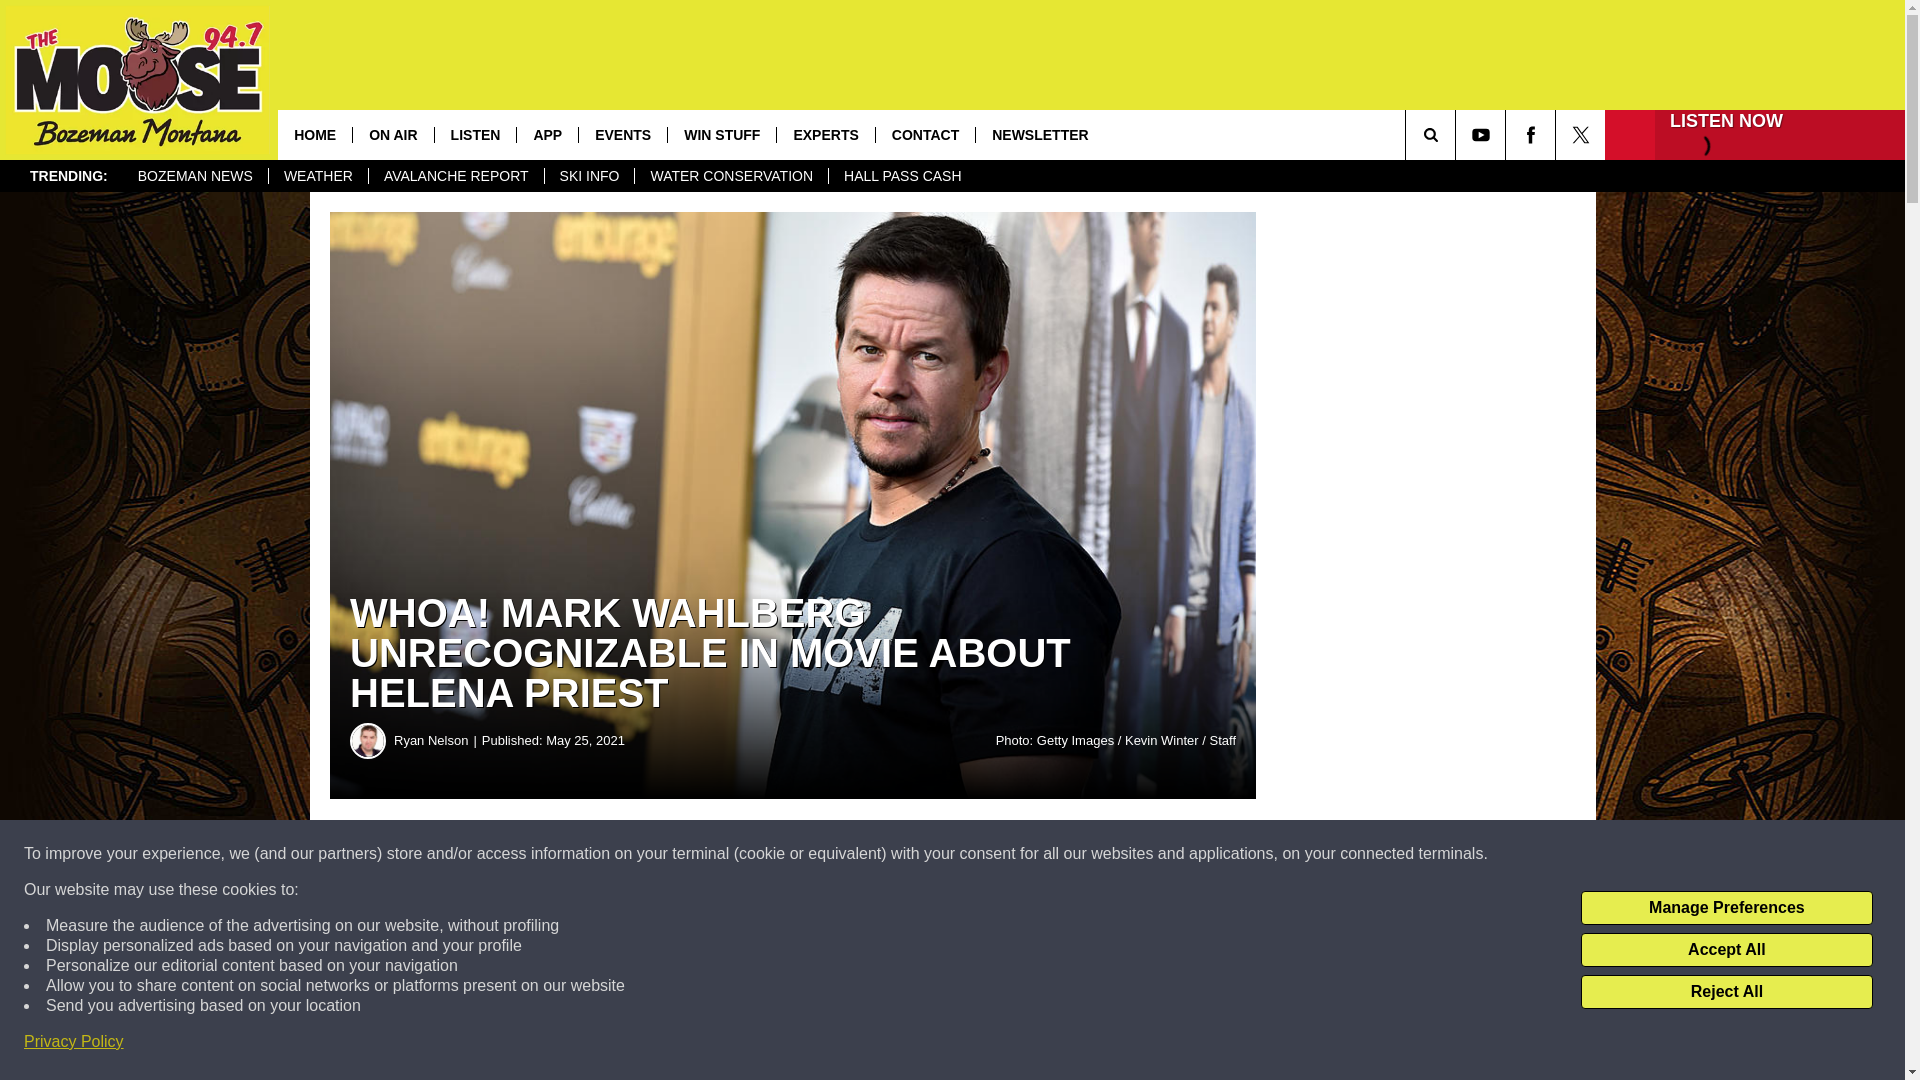 The width and height of the screenshot is (1920, 1080). I want to click on SEARCH, so click(1458, 134).